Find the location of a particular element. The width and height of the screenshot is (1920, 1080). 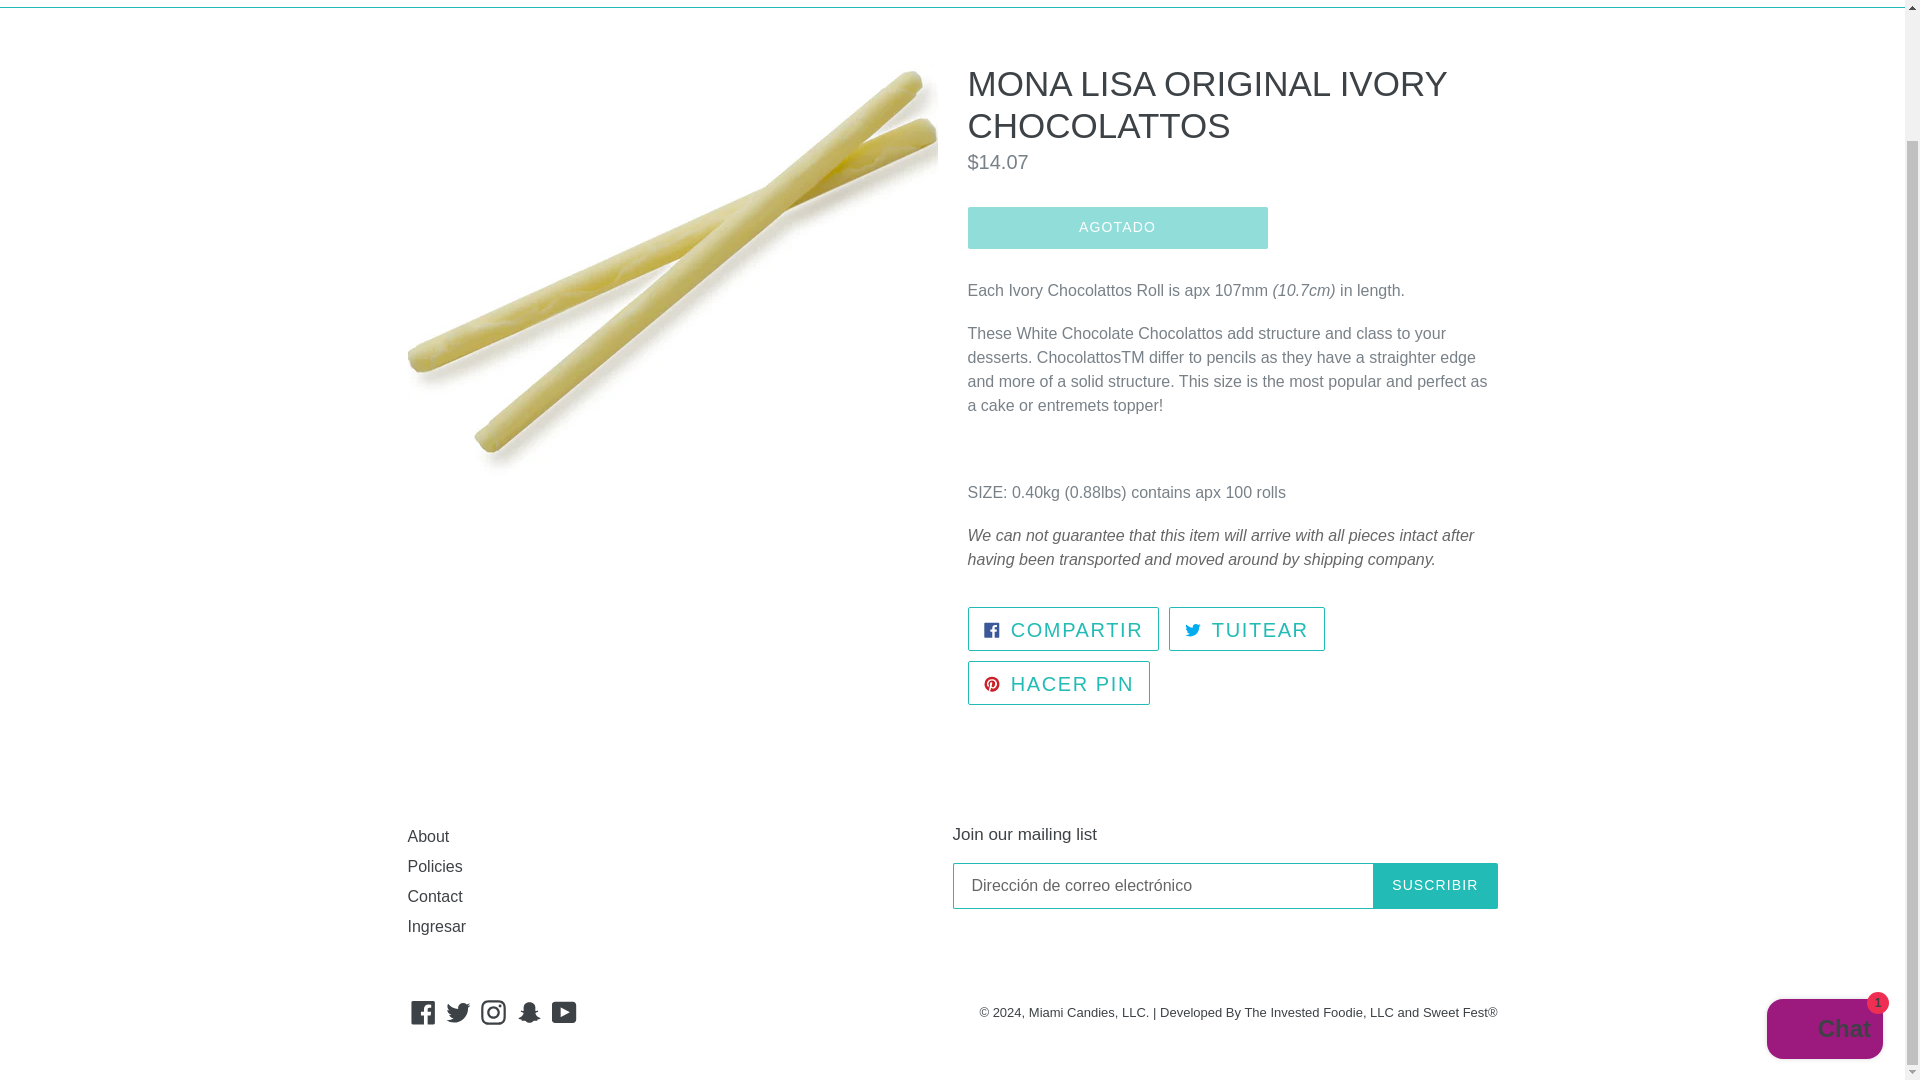

Tuitear en Twitter is located at coordinates (1246, 628).